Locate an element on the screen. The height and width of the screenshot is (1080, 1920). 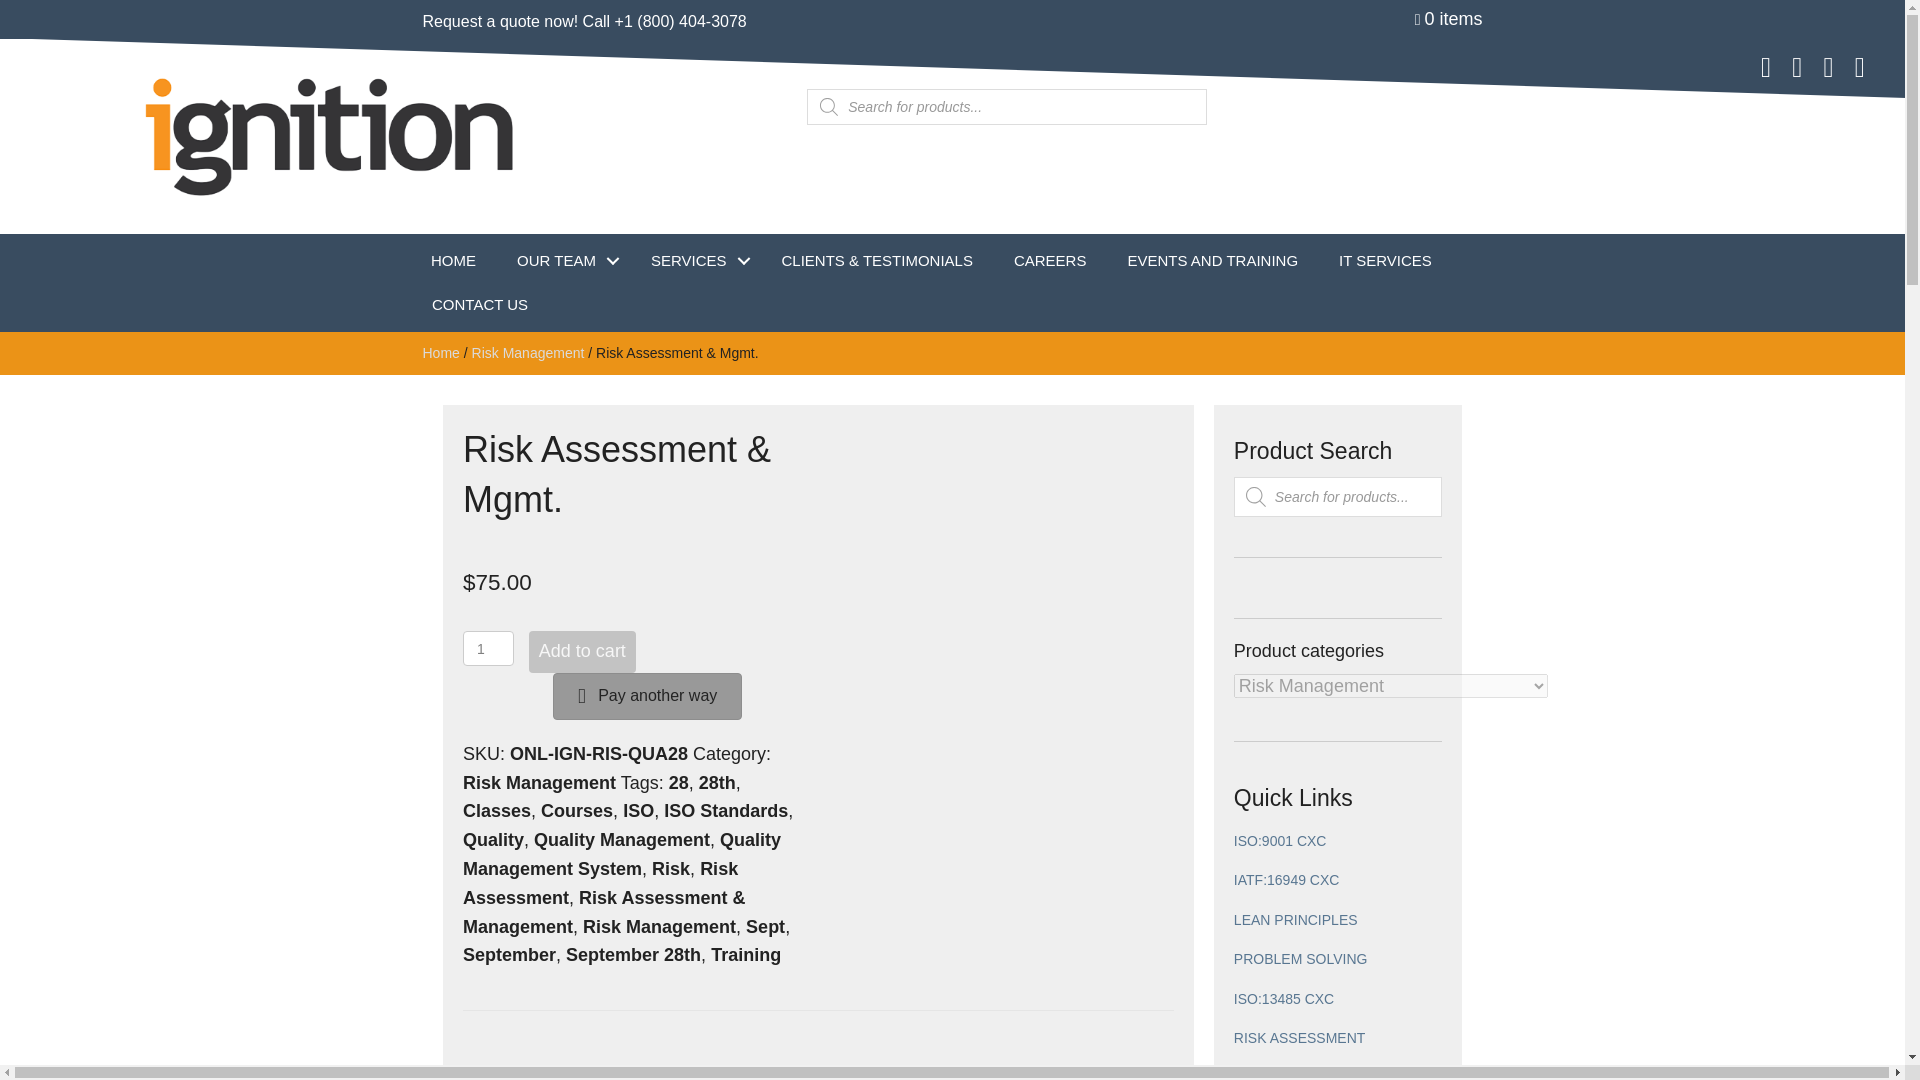
Risk Assessment is located at coordinates (600, 883).